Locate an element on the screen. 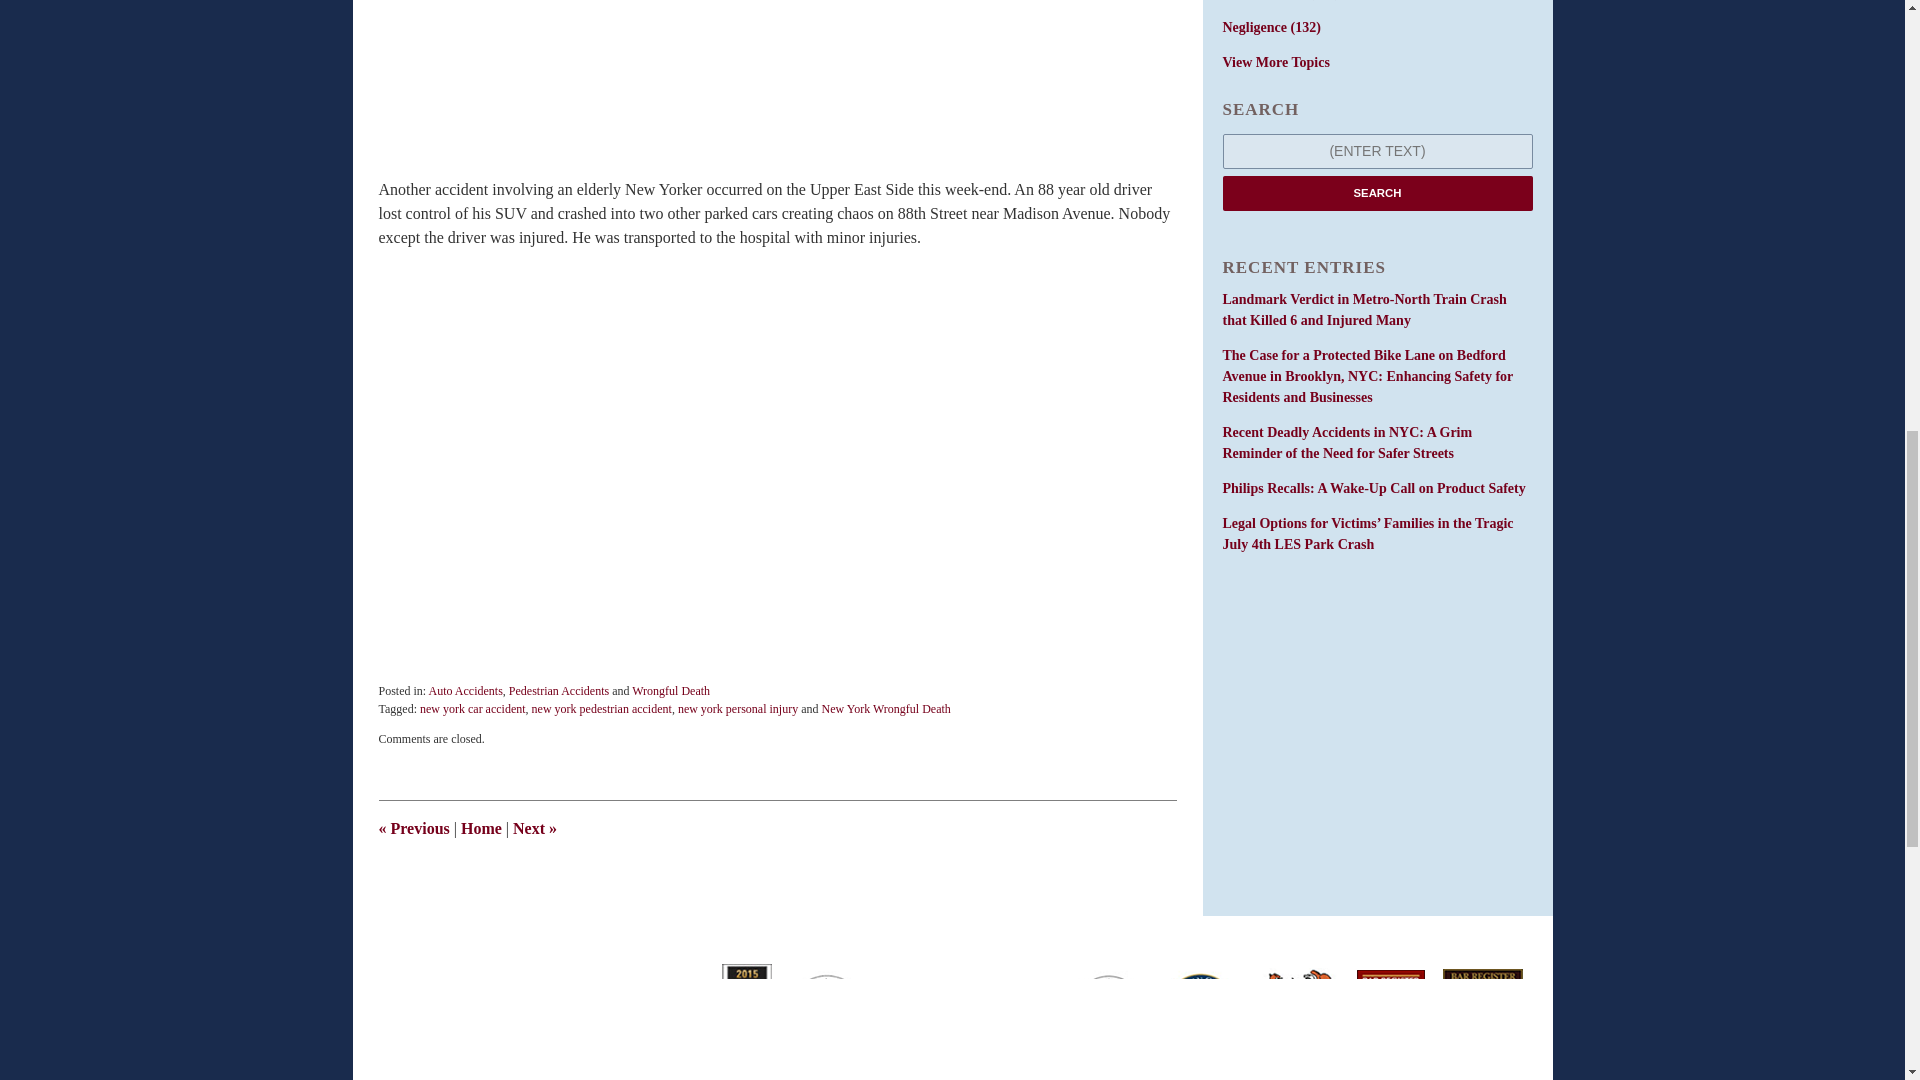 This screenshot has height=1080, width=1920. New York Wrongful Death is located at coordinates (886, 709).